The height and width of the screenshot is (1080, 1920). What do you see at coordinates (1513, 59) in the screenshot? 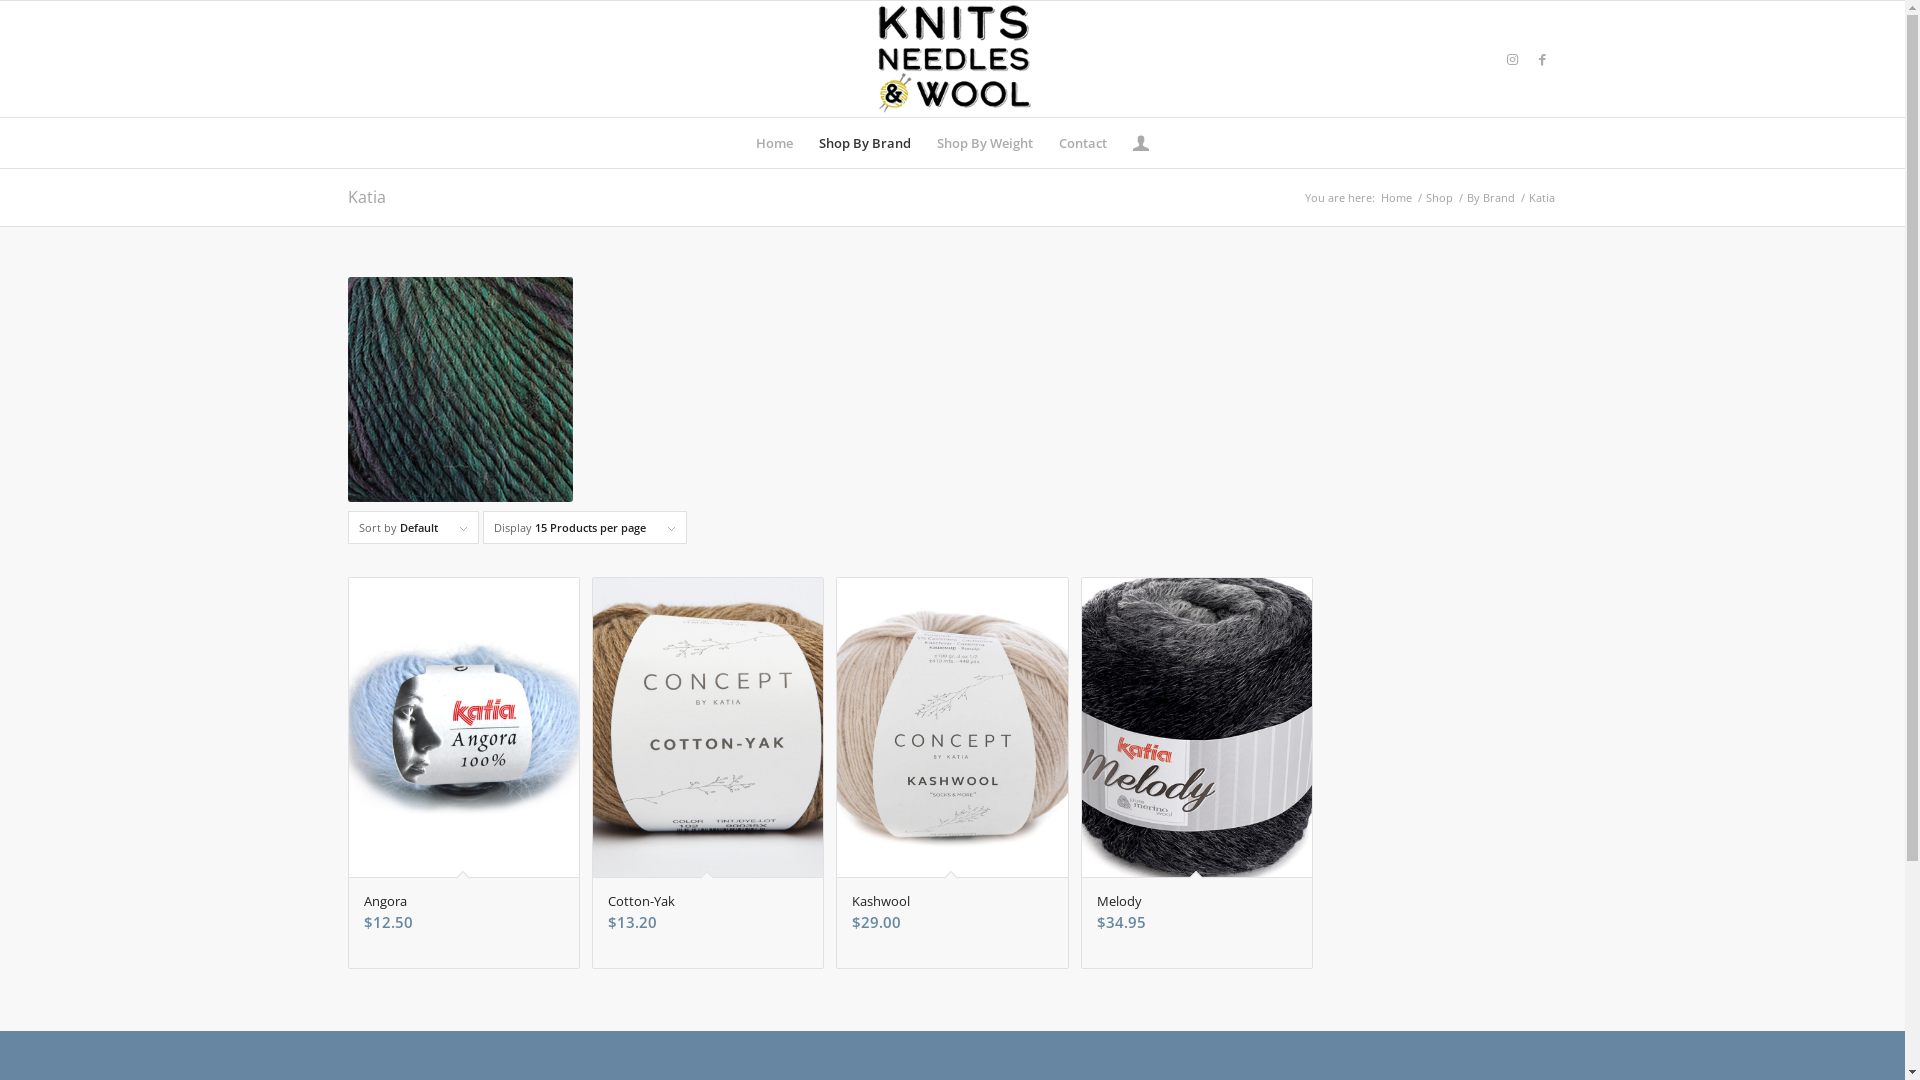
I see `Instagram` at bounding box center [1513, 59].